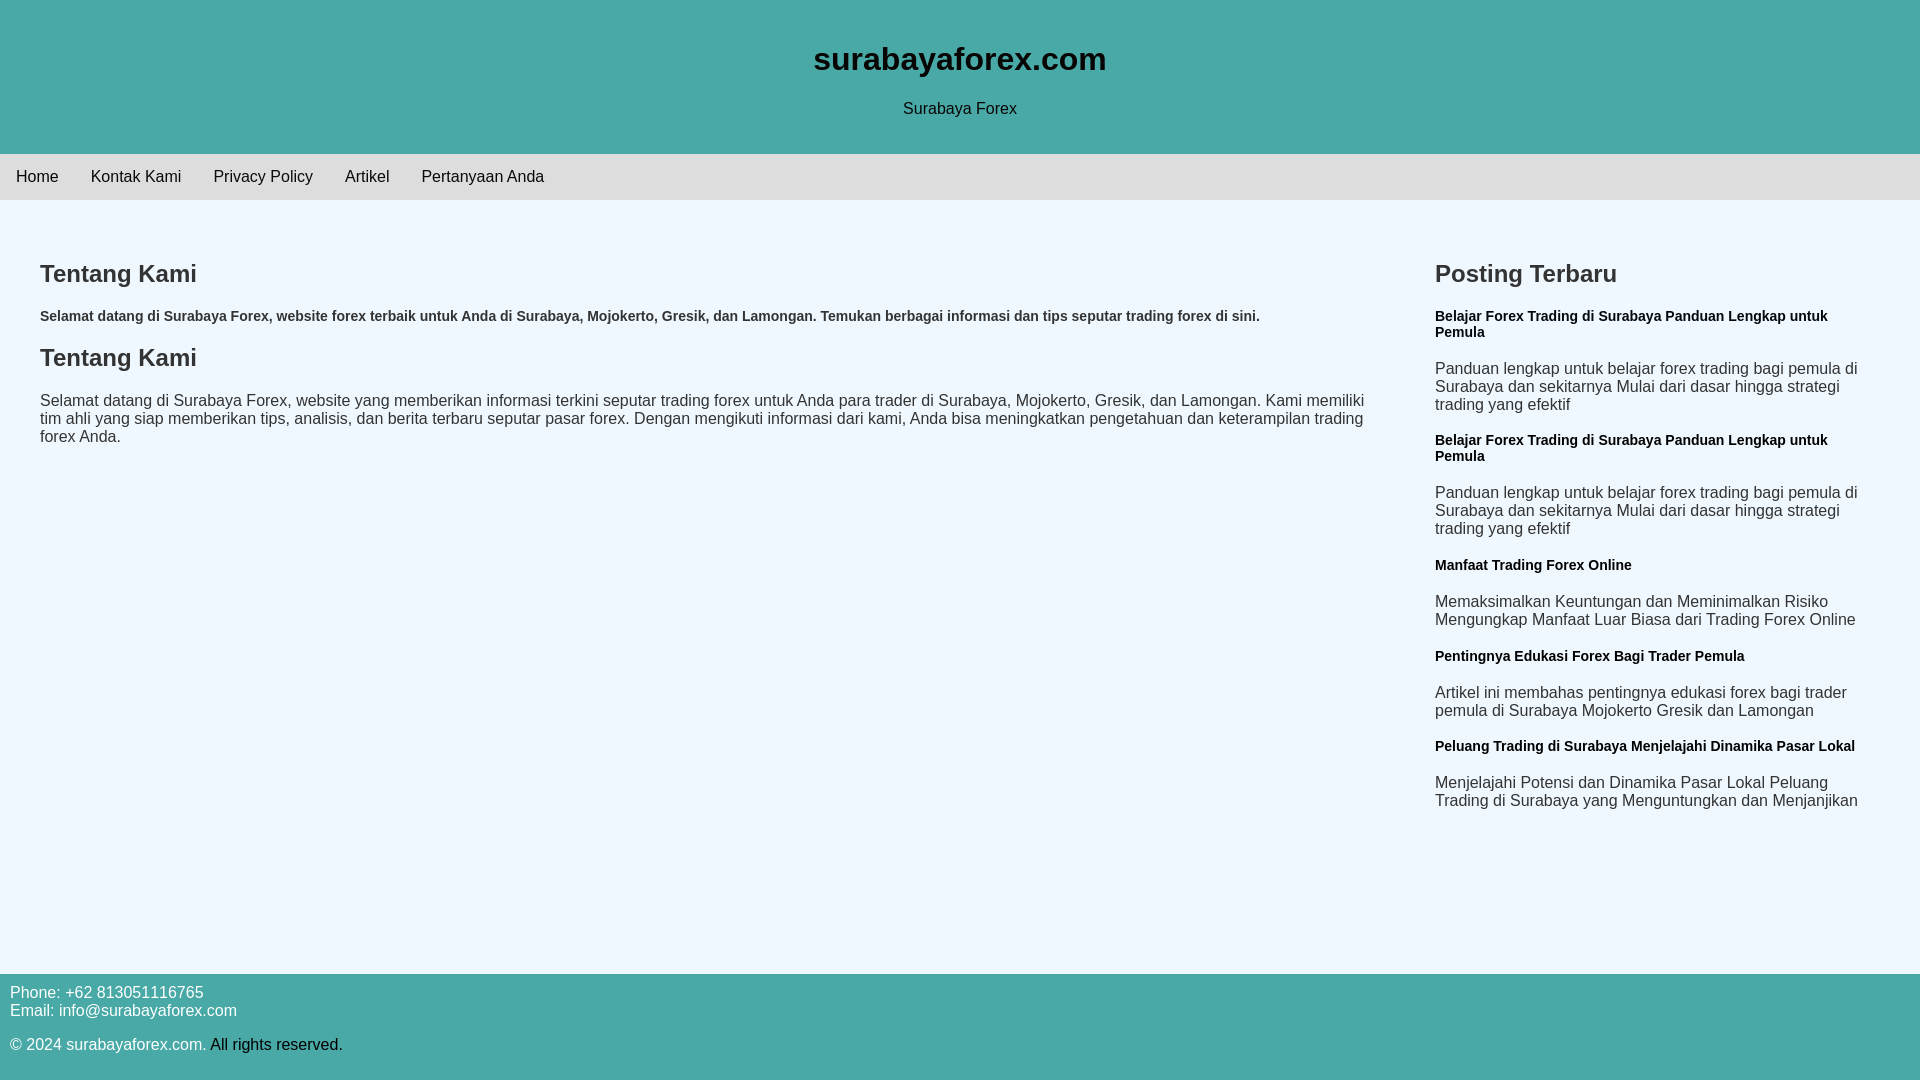 Image resolution: width=1920 pixels, height=1080 pixels. What do you see at coordinates (960, 108) in the screenshot?
I see `Surabaya Forex` at bounding box center [960, 108].